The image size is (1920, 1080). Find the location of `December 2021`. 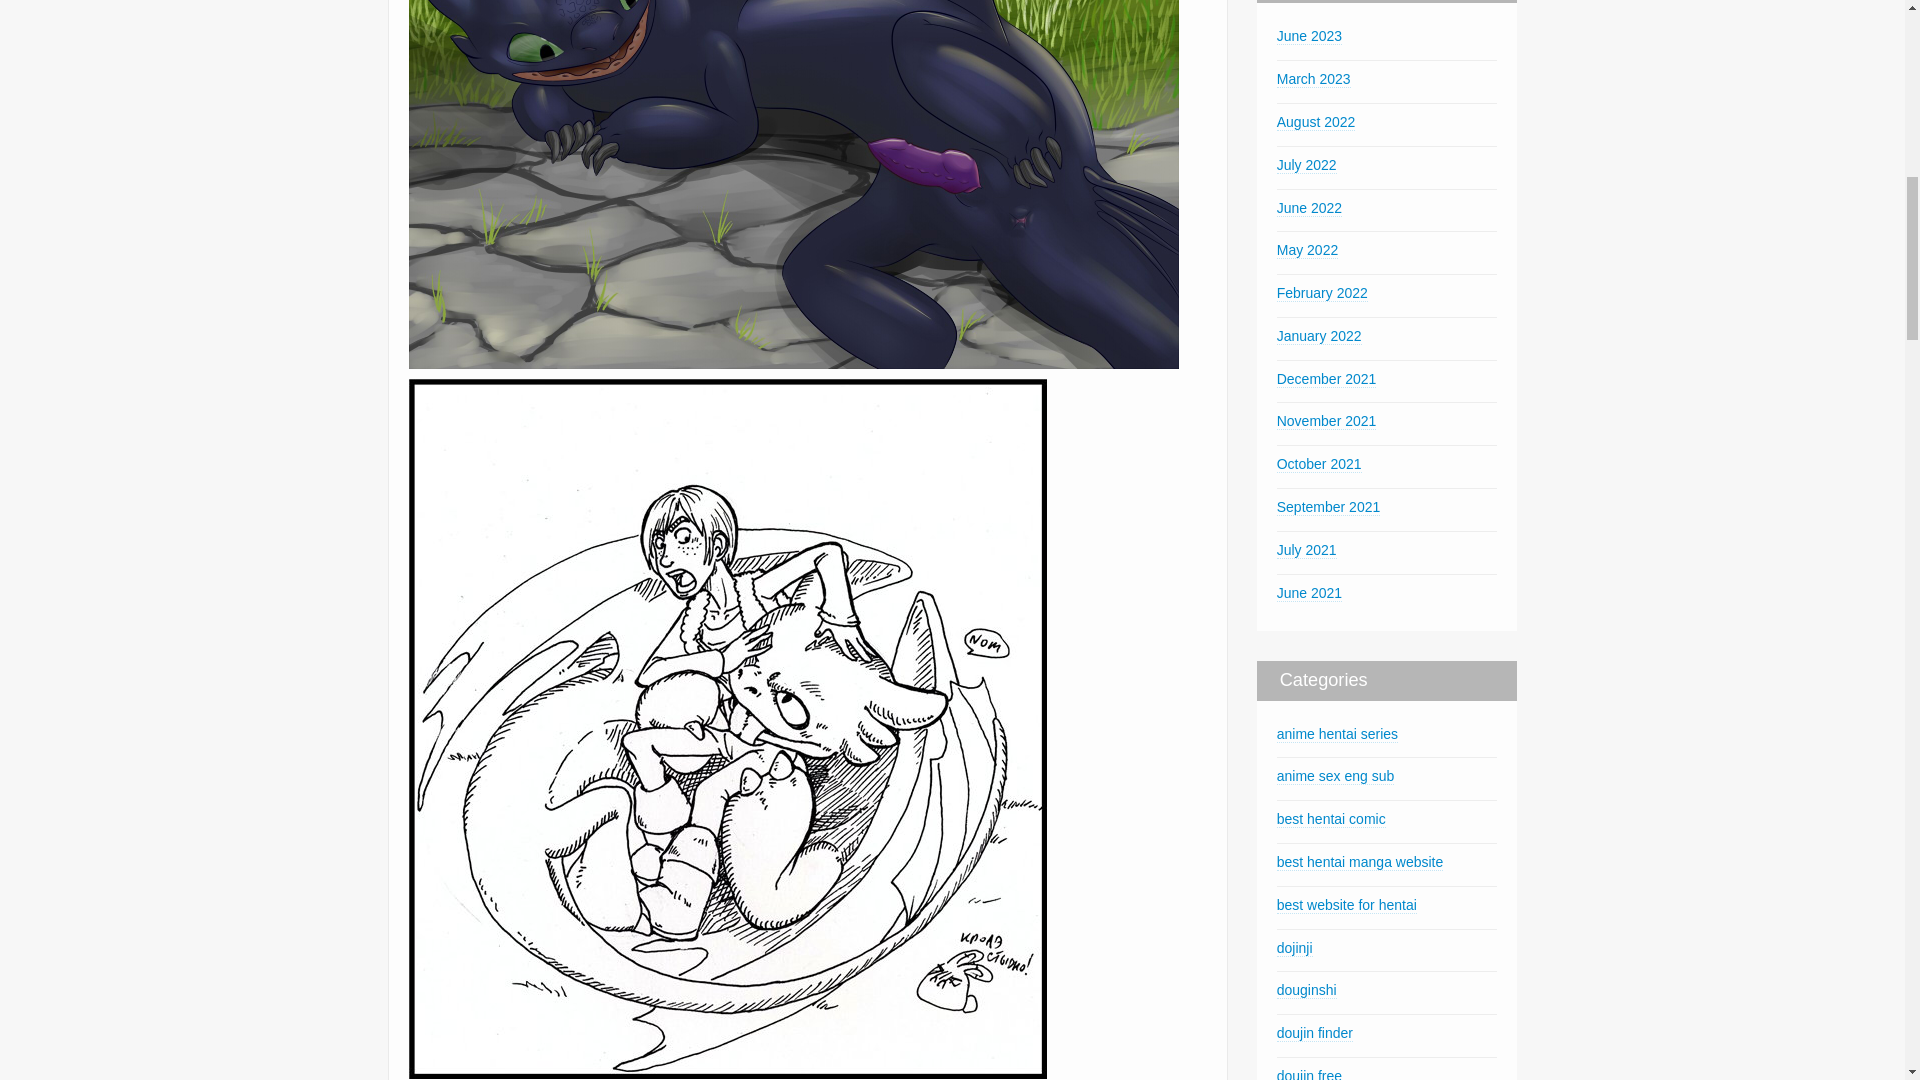

December 2021 is located at coordinates (1326, 379).